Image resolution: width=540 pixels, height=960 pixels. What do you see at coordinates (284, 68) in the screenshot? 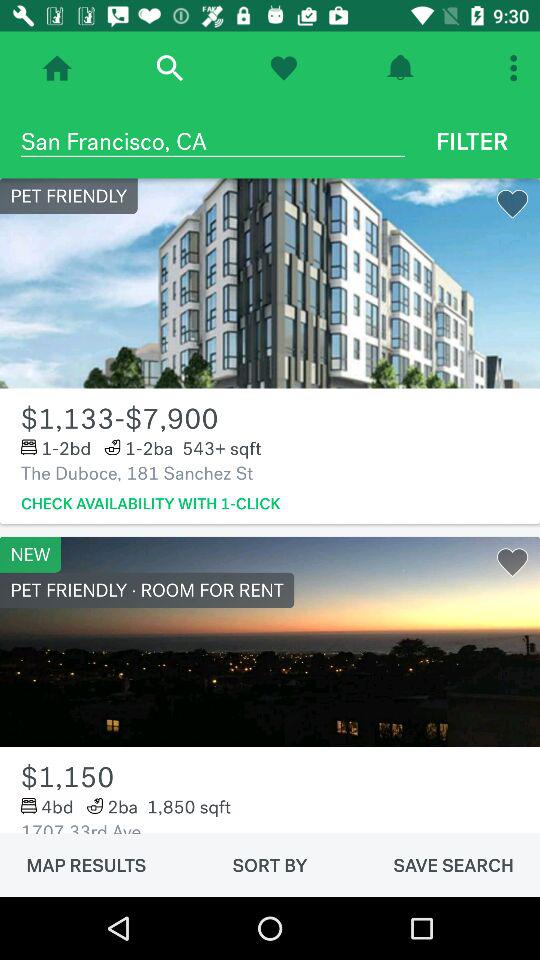
I see `tap on it if you love the place` at bounding box center [284, 68].